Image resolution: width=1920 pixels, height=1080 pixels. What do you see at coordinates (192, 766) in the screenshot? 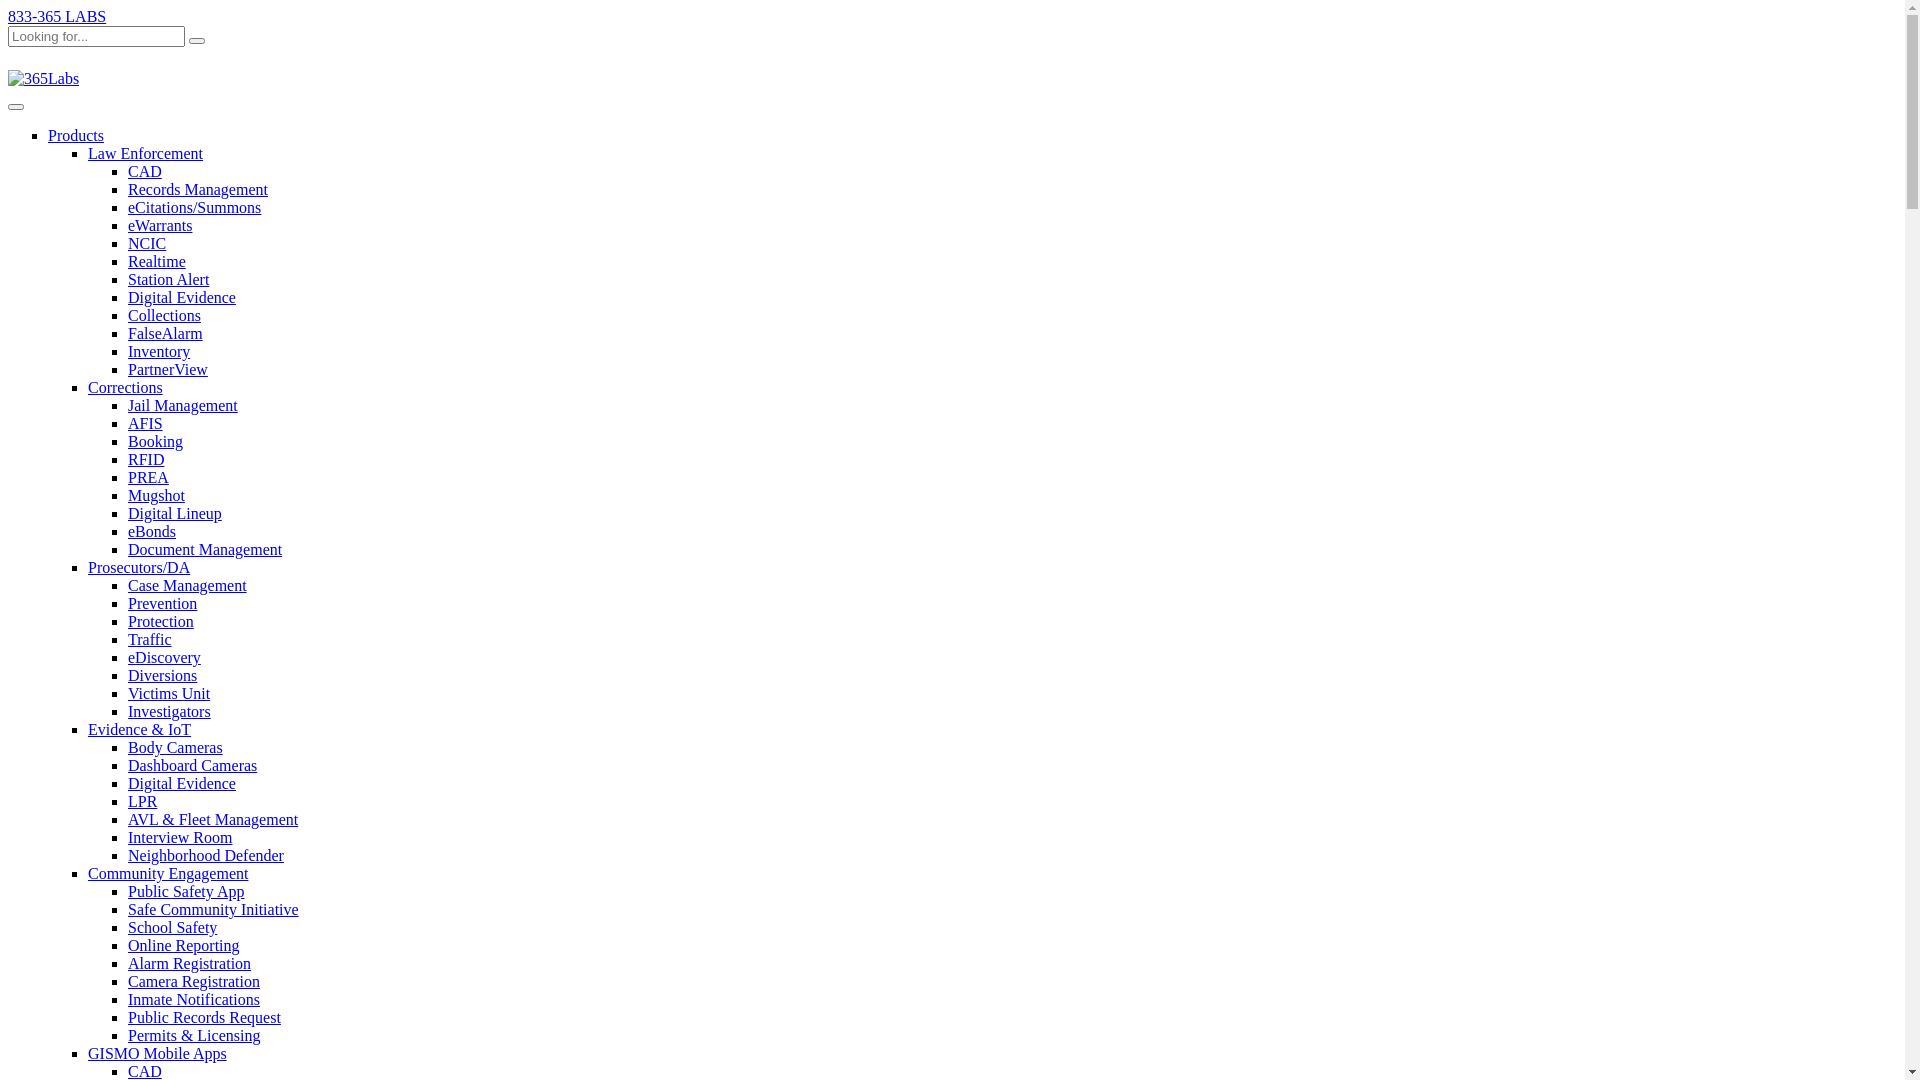
I see `Dashboard Cameras` at bounding box center [192, 766].